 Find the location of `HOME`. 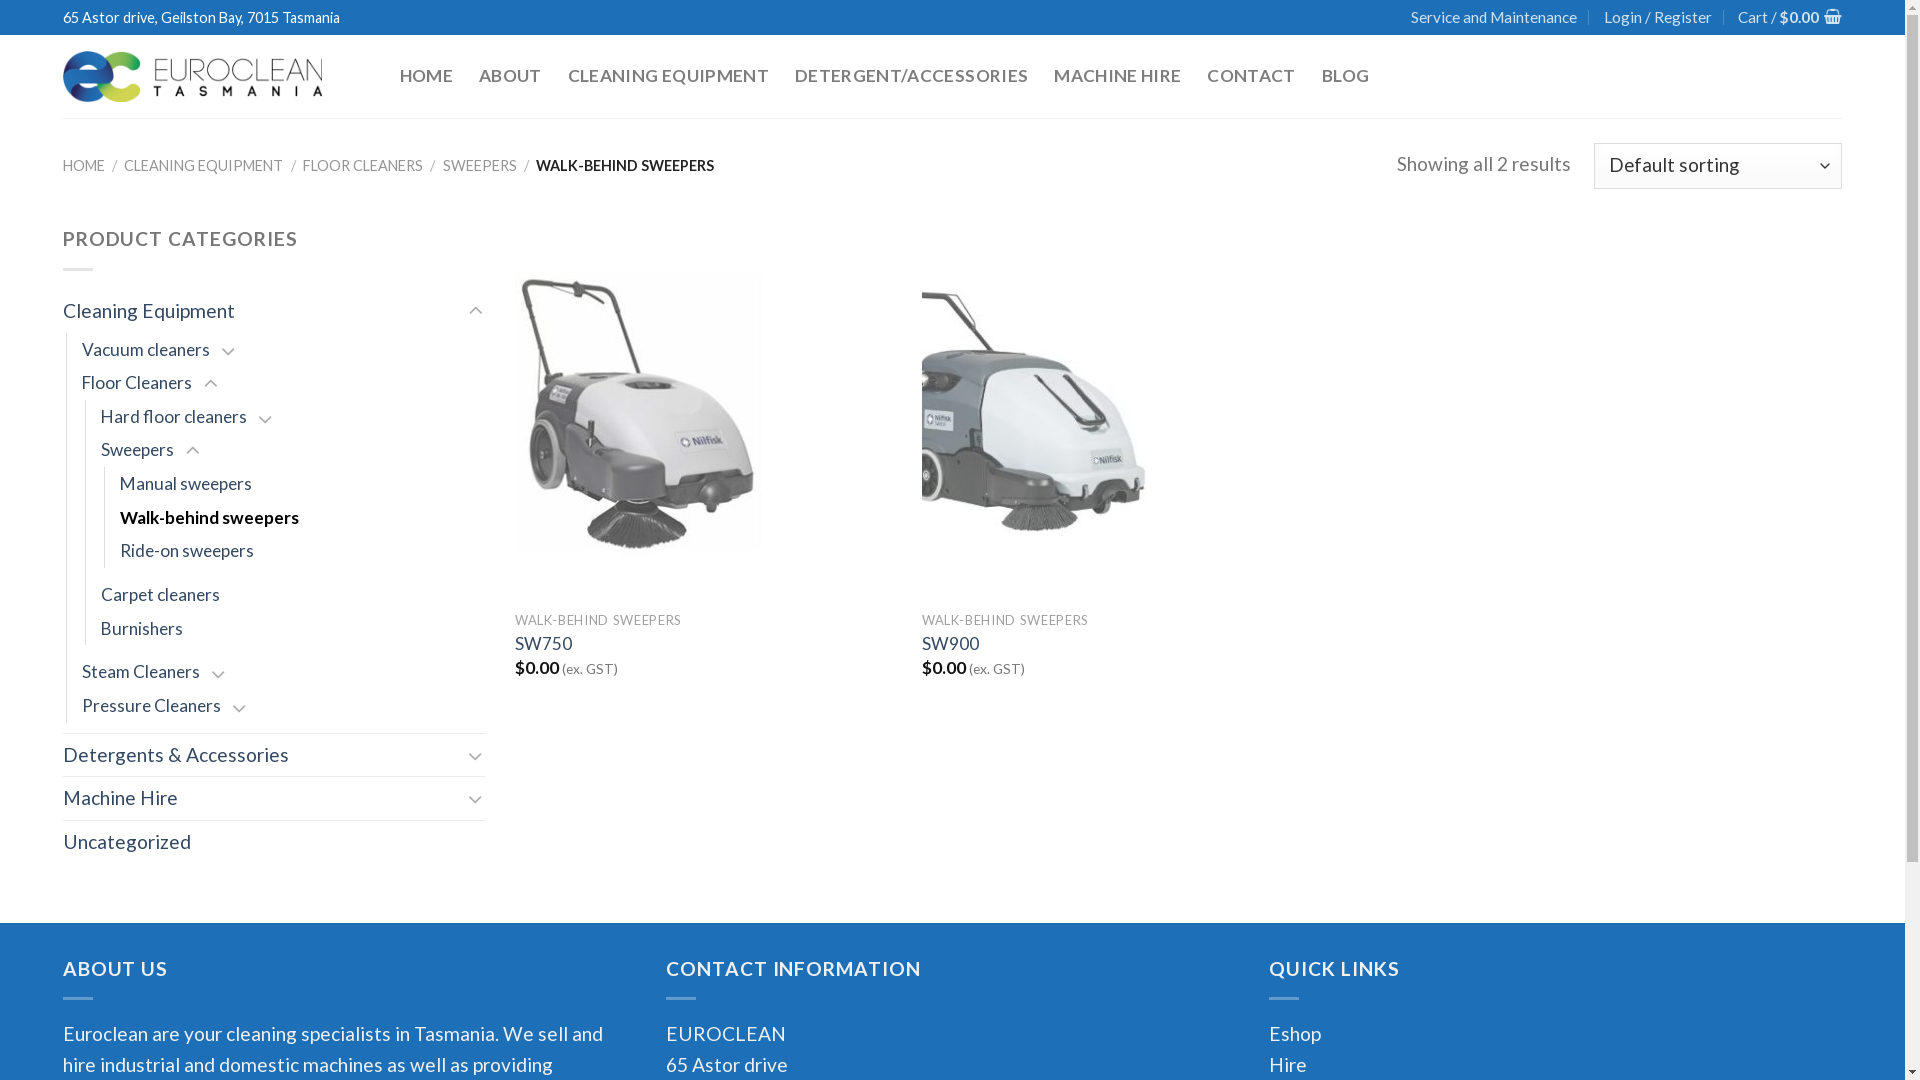

HOME is located at coordinates (426, 76).